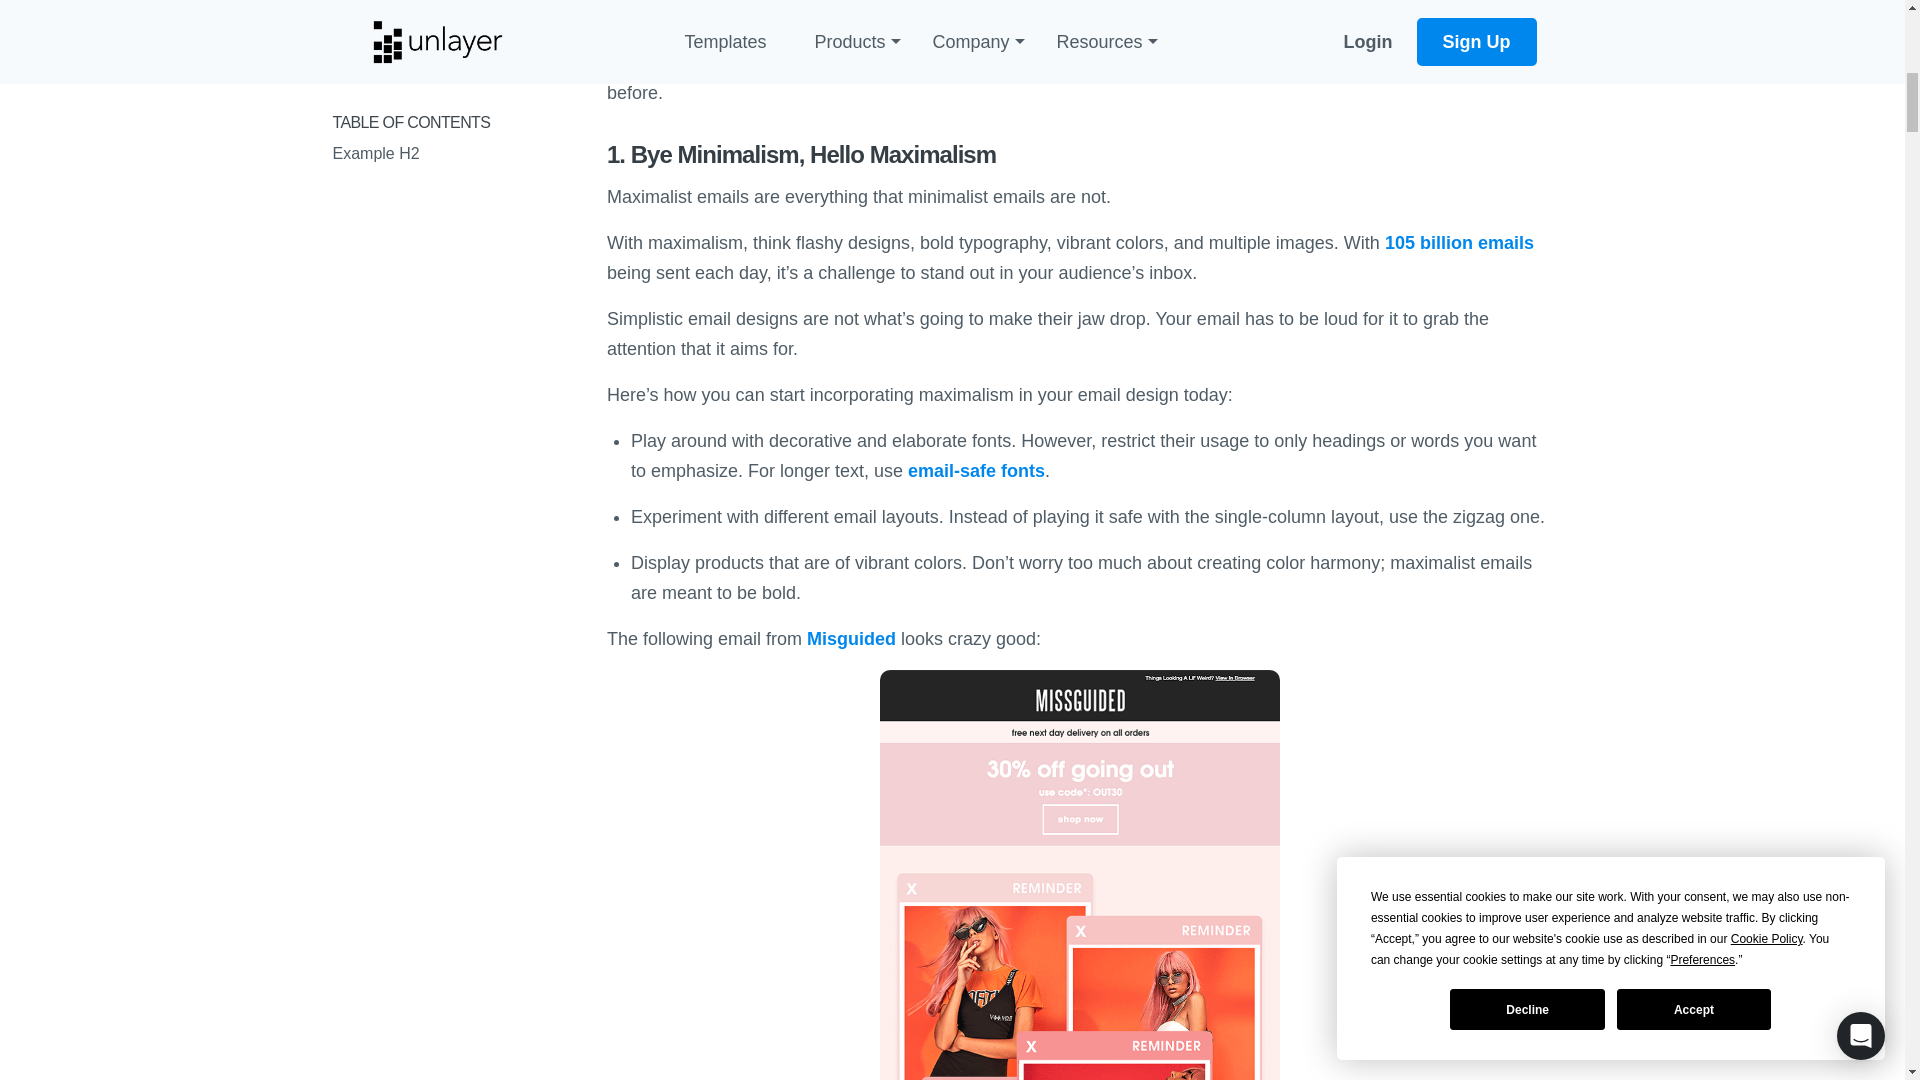  I want to click on email-safe fonts, so click(976, 470).